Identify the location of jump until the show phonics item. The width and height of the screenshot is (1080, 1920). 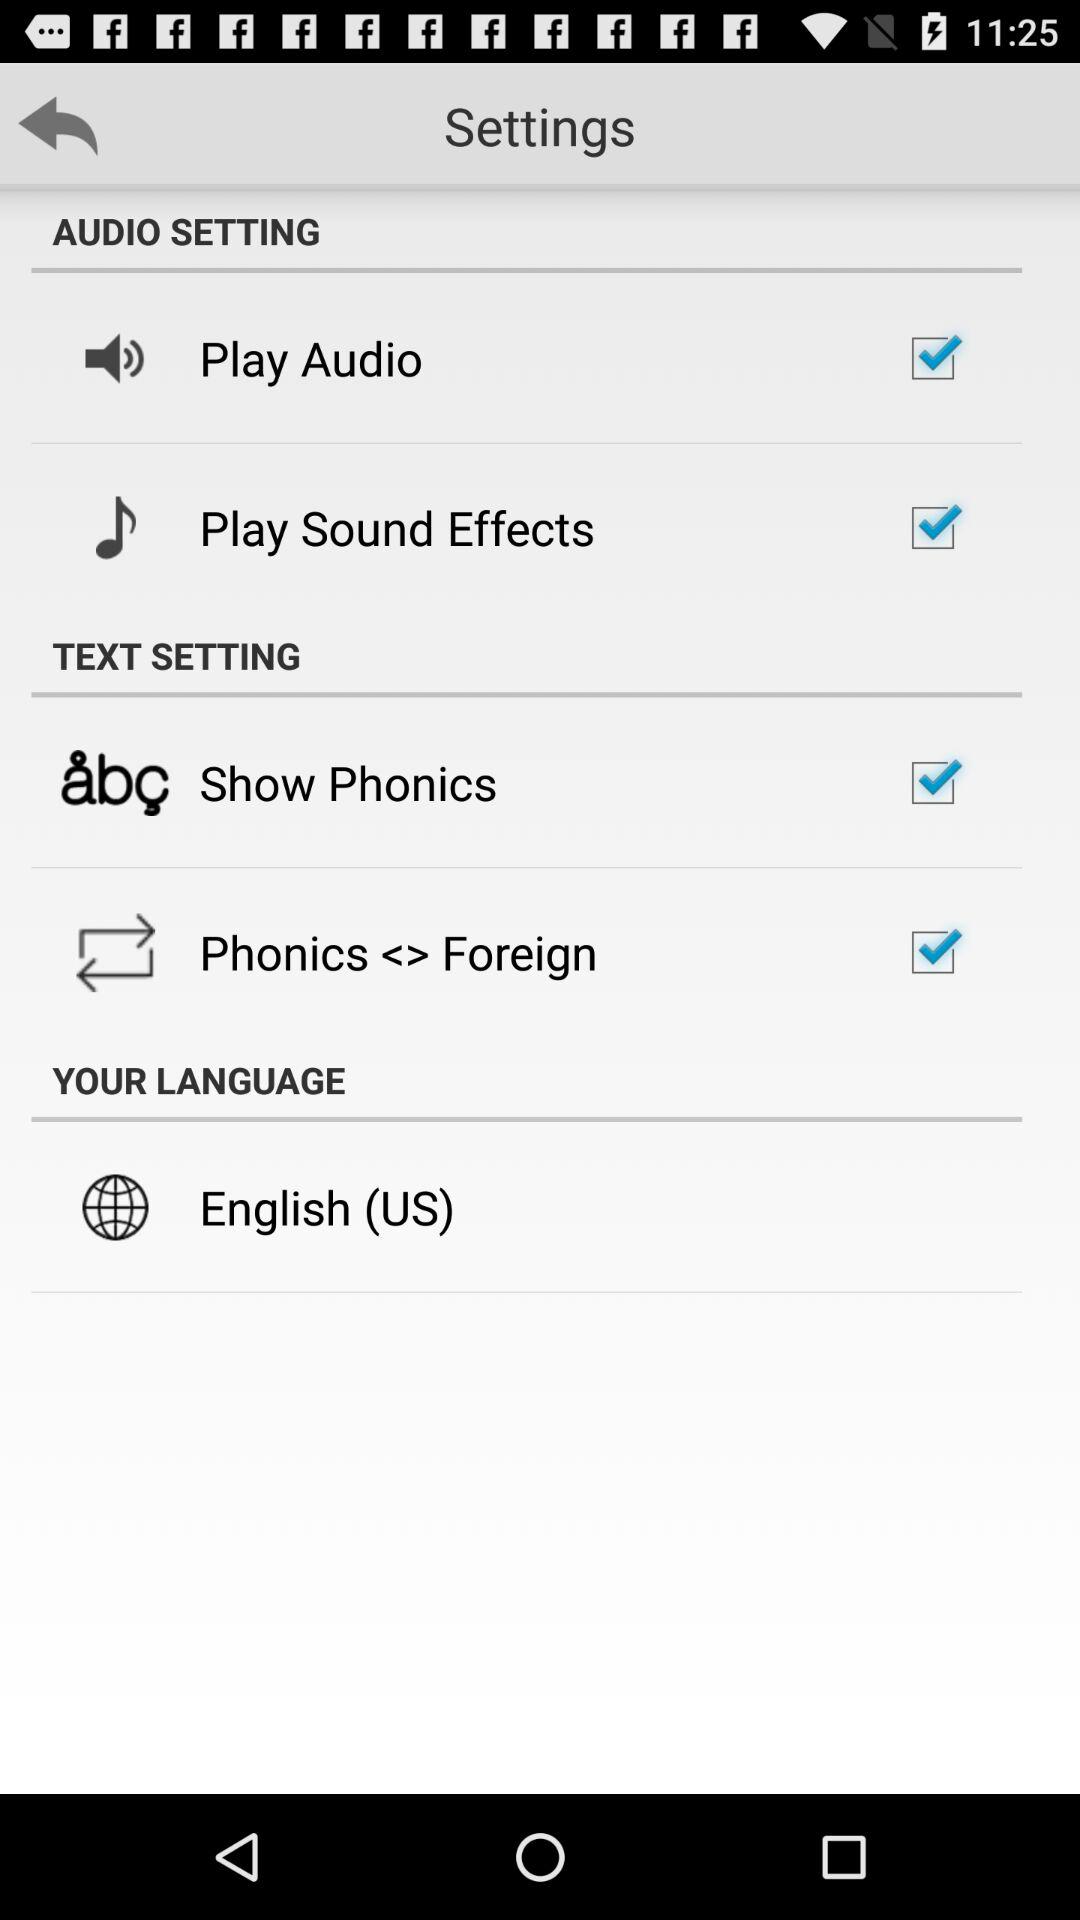
(348, 782).